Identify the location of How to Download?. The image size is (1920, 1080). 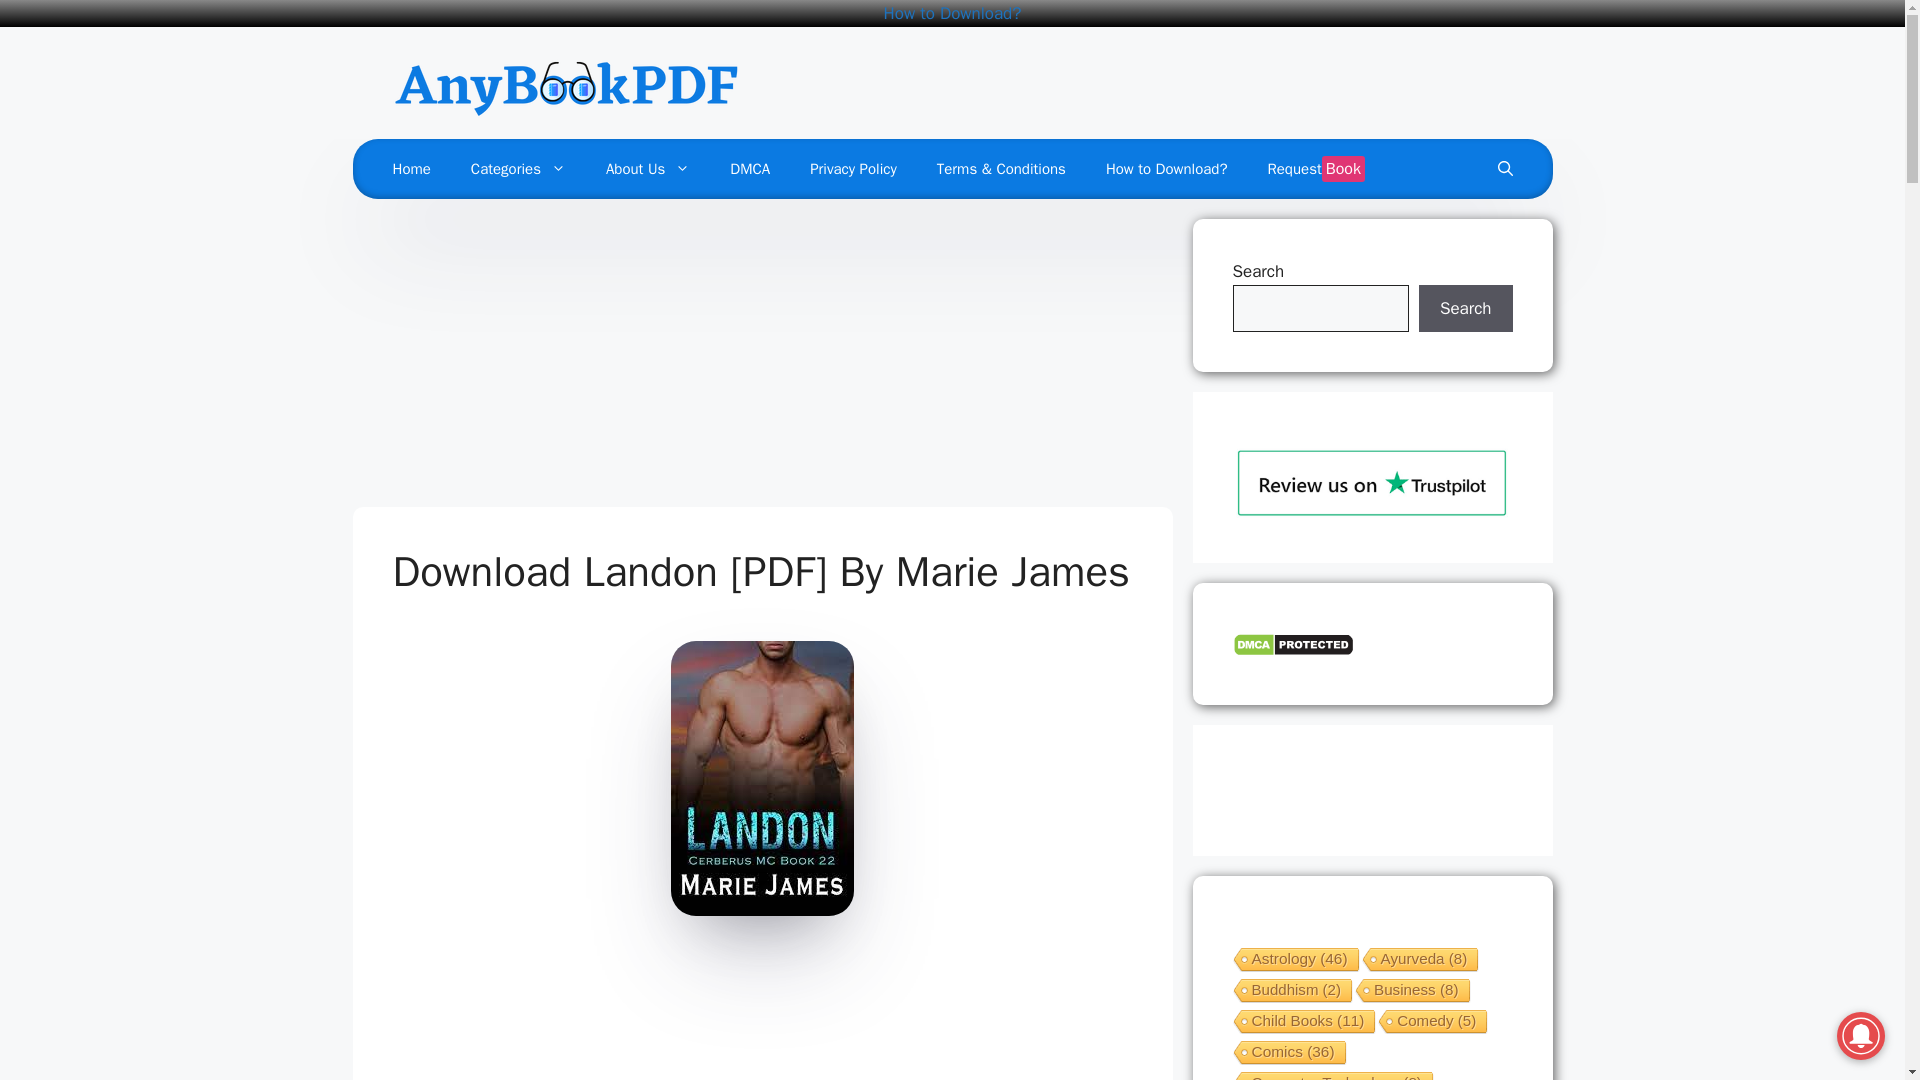
(952, 13).